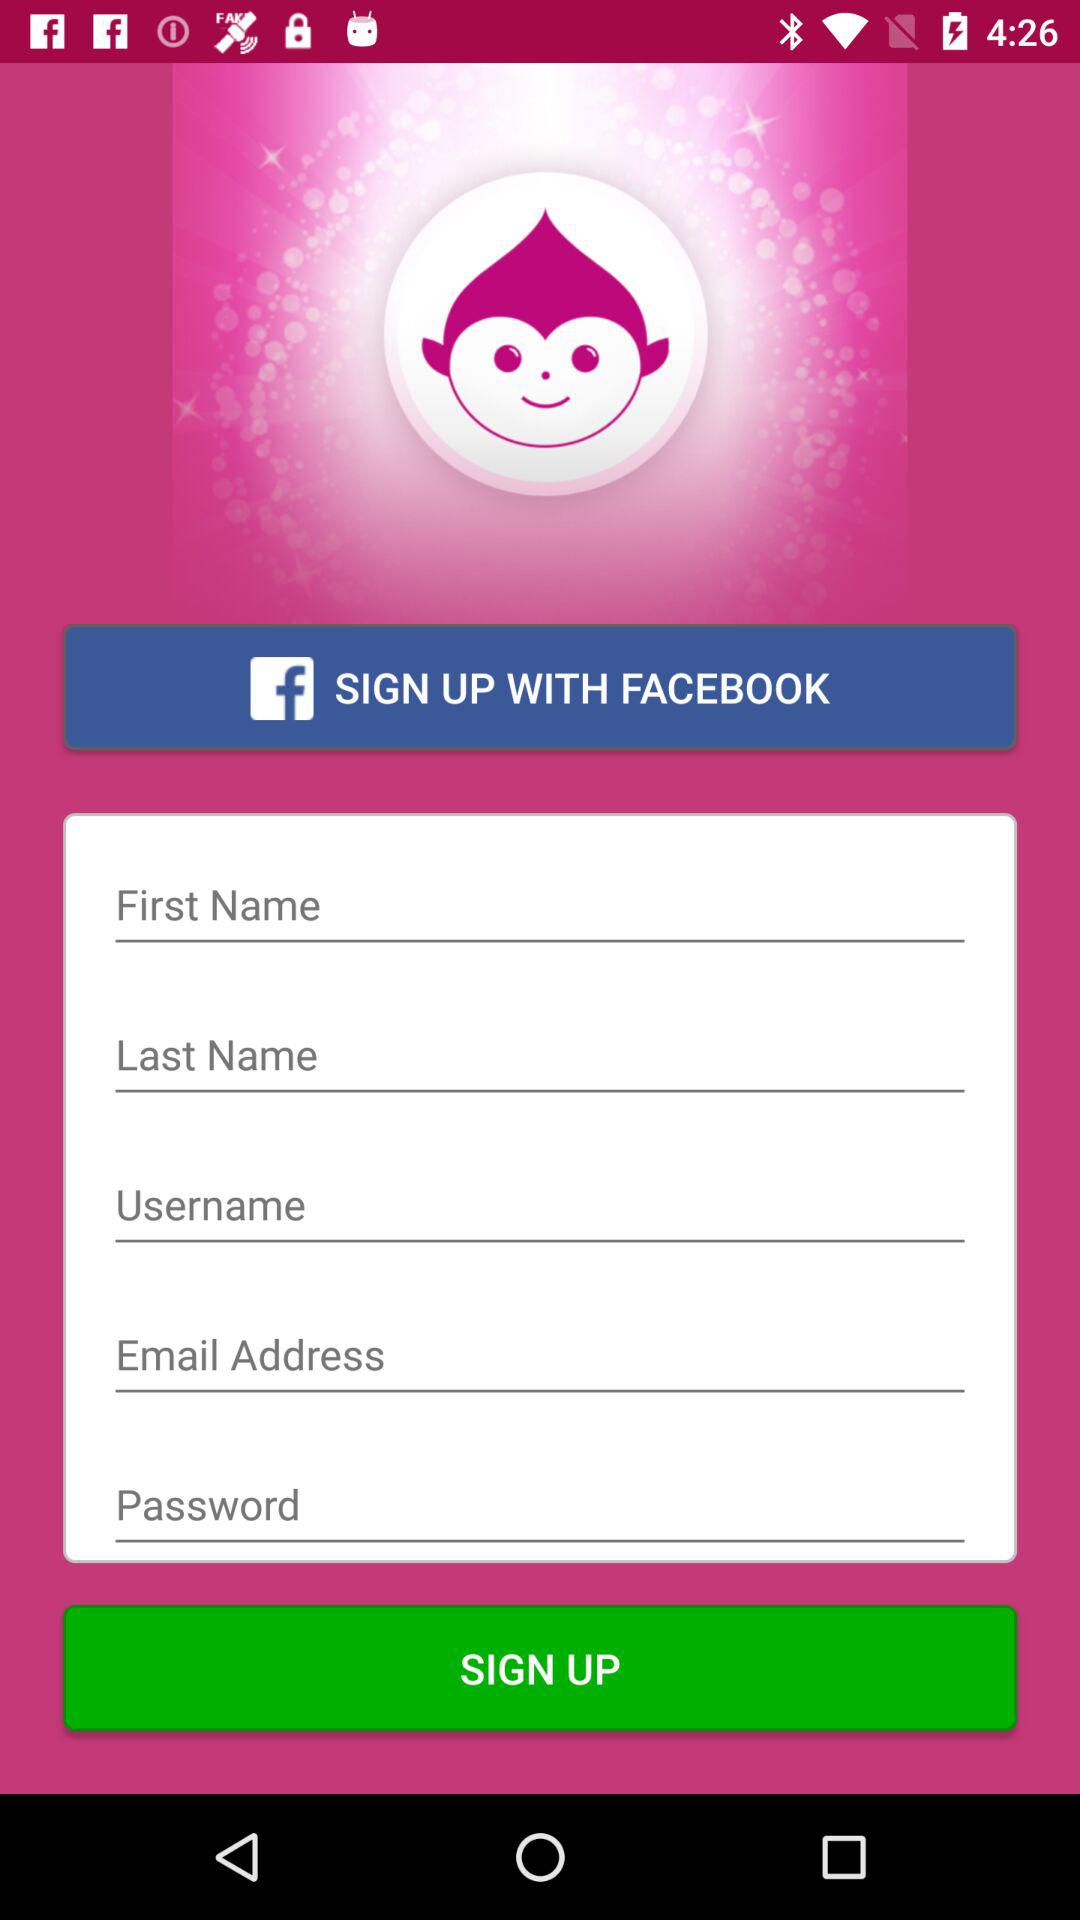  What do you see at coordinates (540, 1357) in the screenshot?
I see `toggle email adress` at bounding box center [540, 1357].